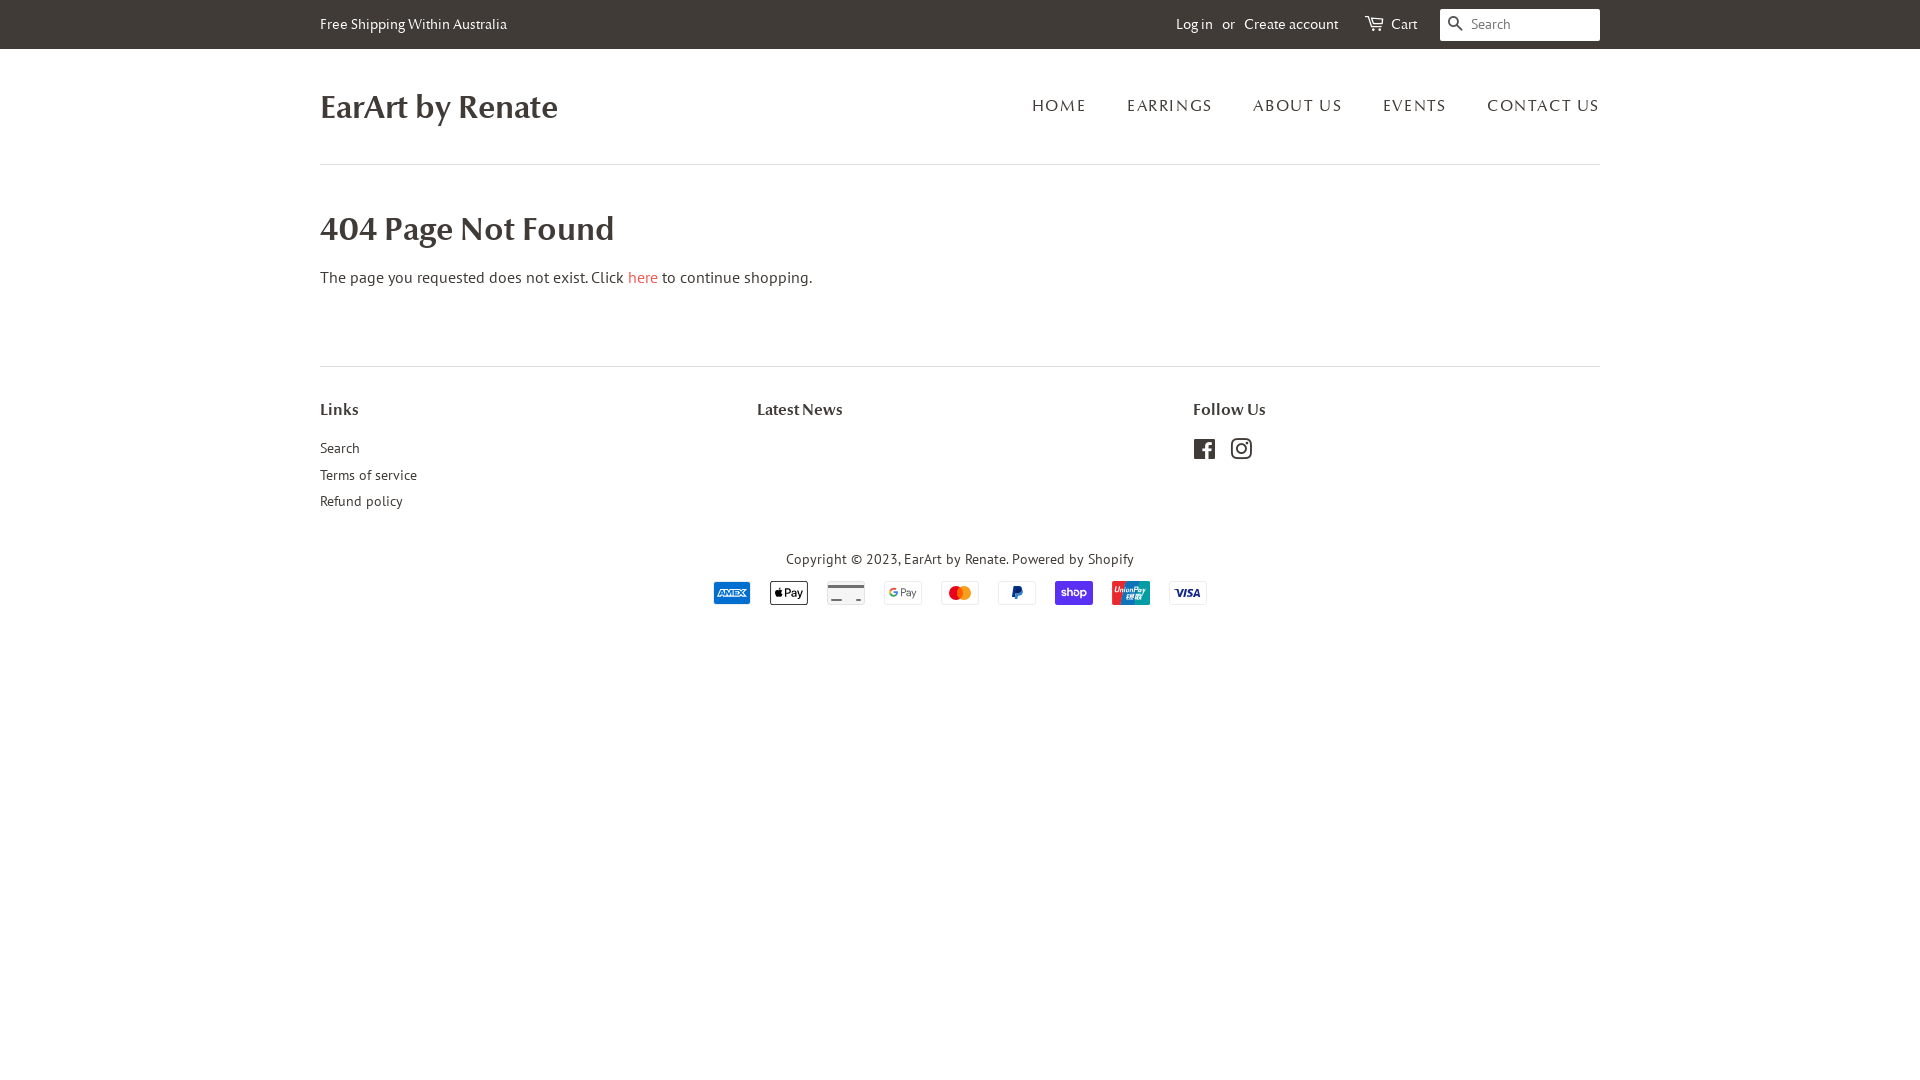 Image resolution: width=1920 pixels, height=1080 pixels. Describe the element at coordinates (362, 501) in the screenshot. I see `Refund policy` at that location.